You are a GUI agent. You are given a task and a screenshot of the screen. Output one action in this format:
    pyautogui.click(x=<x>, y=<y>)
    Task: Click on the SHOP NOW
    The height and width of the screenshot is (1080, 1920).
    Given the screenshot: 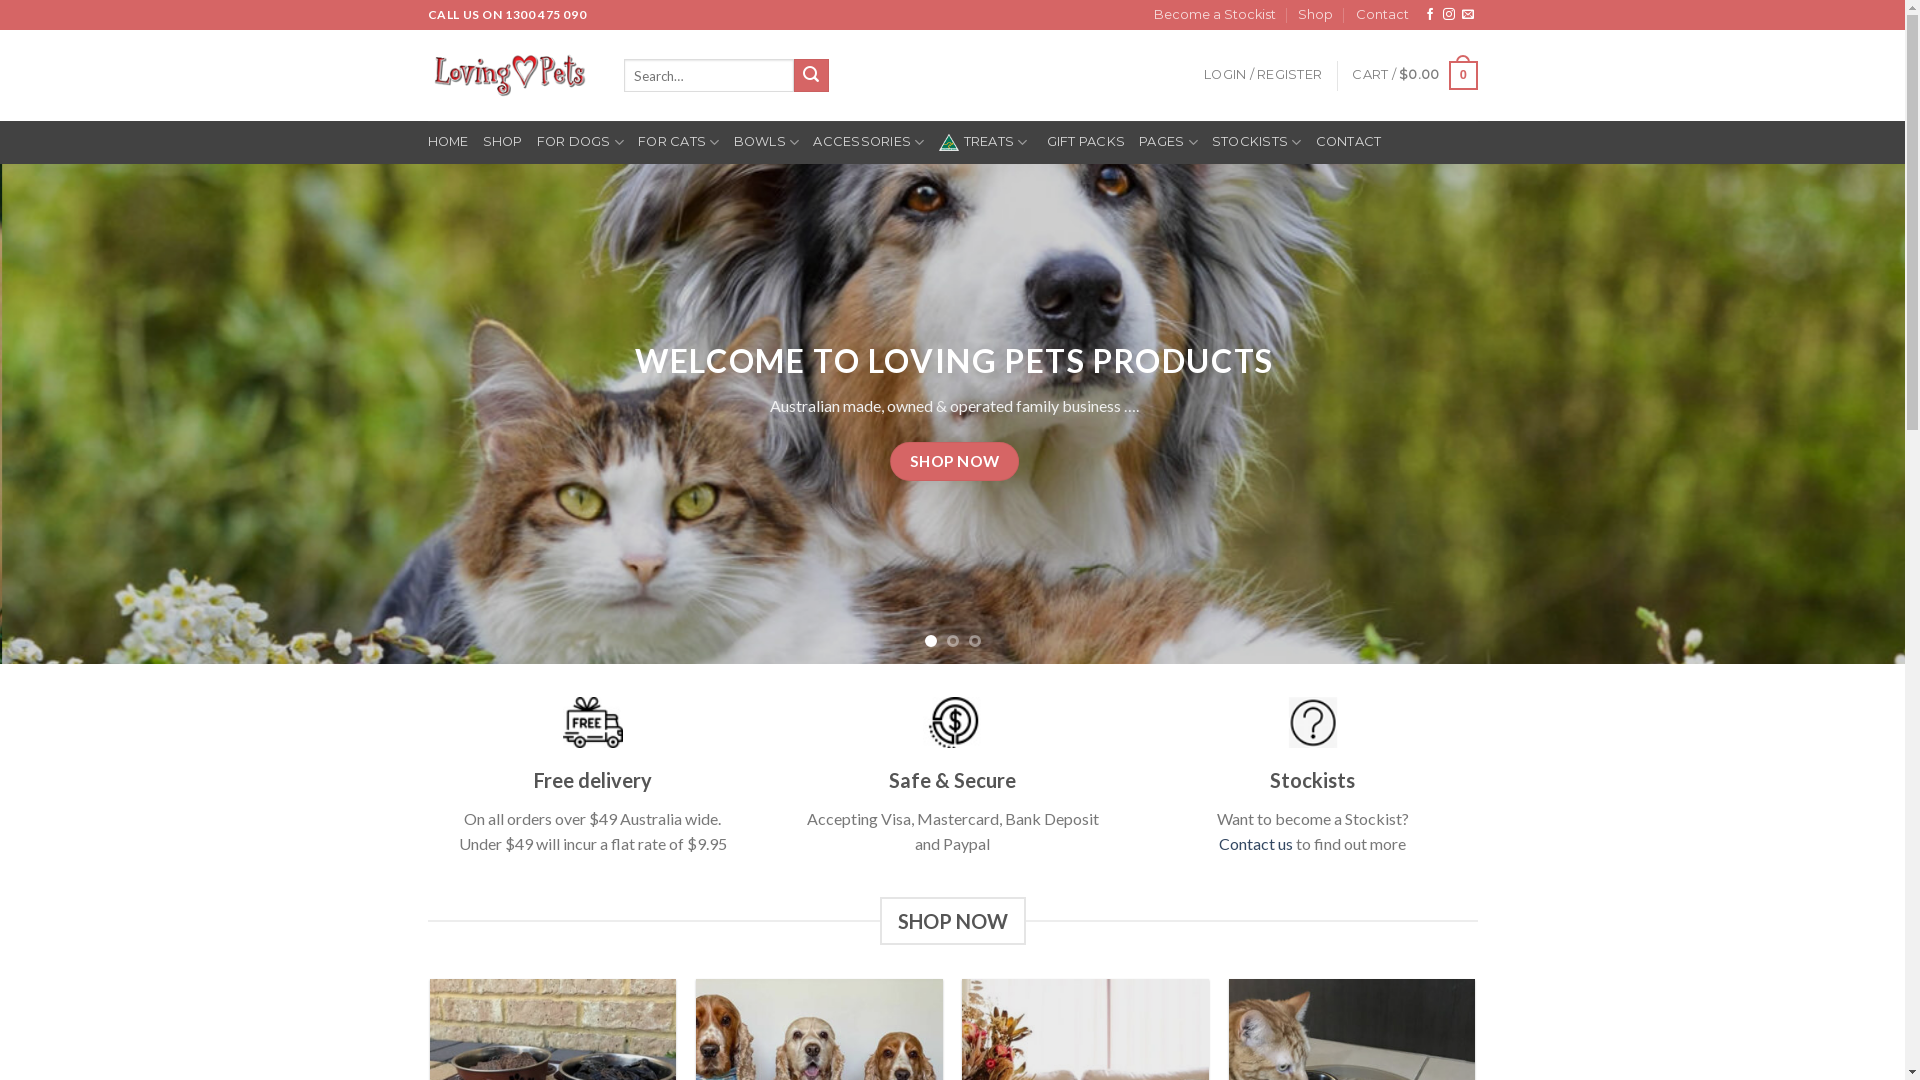 What is the action you would take?
    pyautogui.click(x=1006, y=478)
    